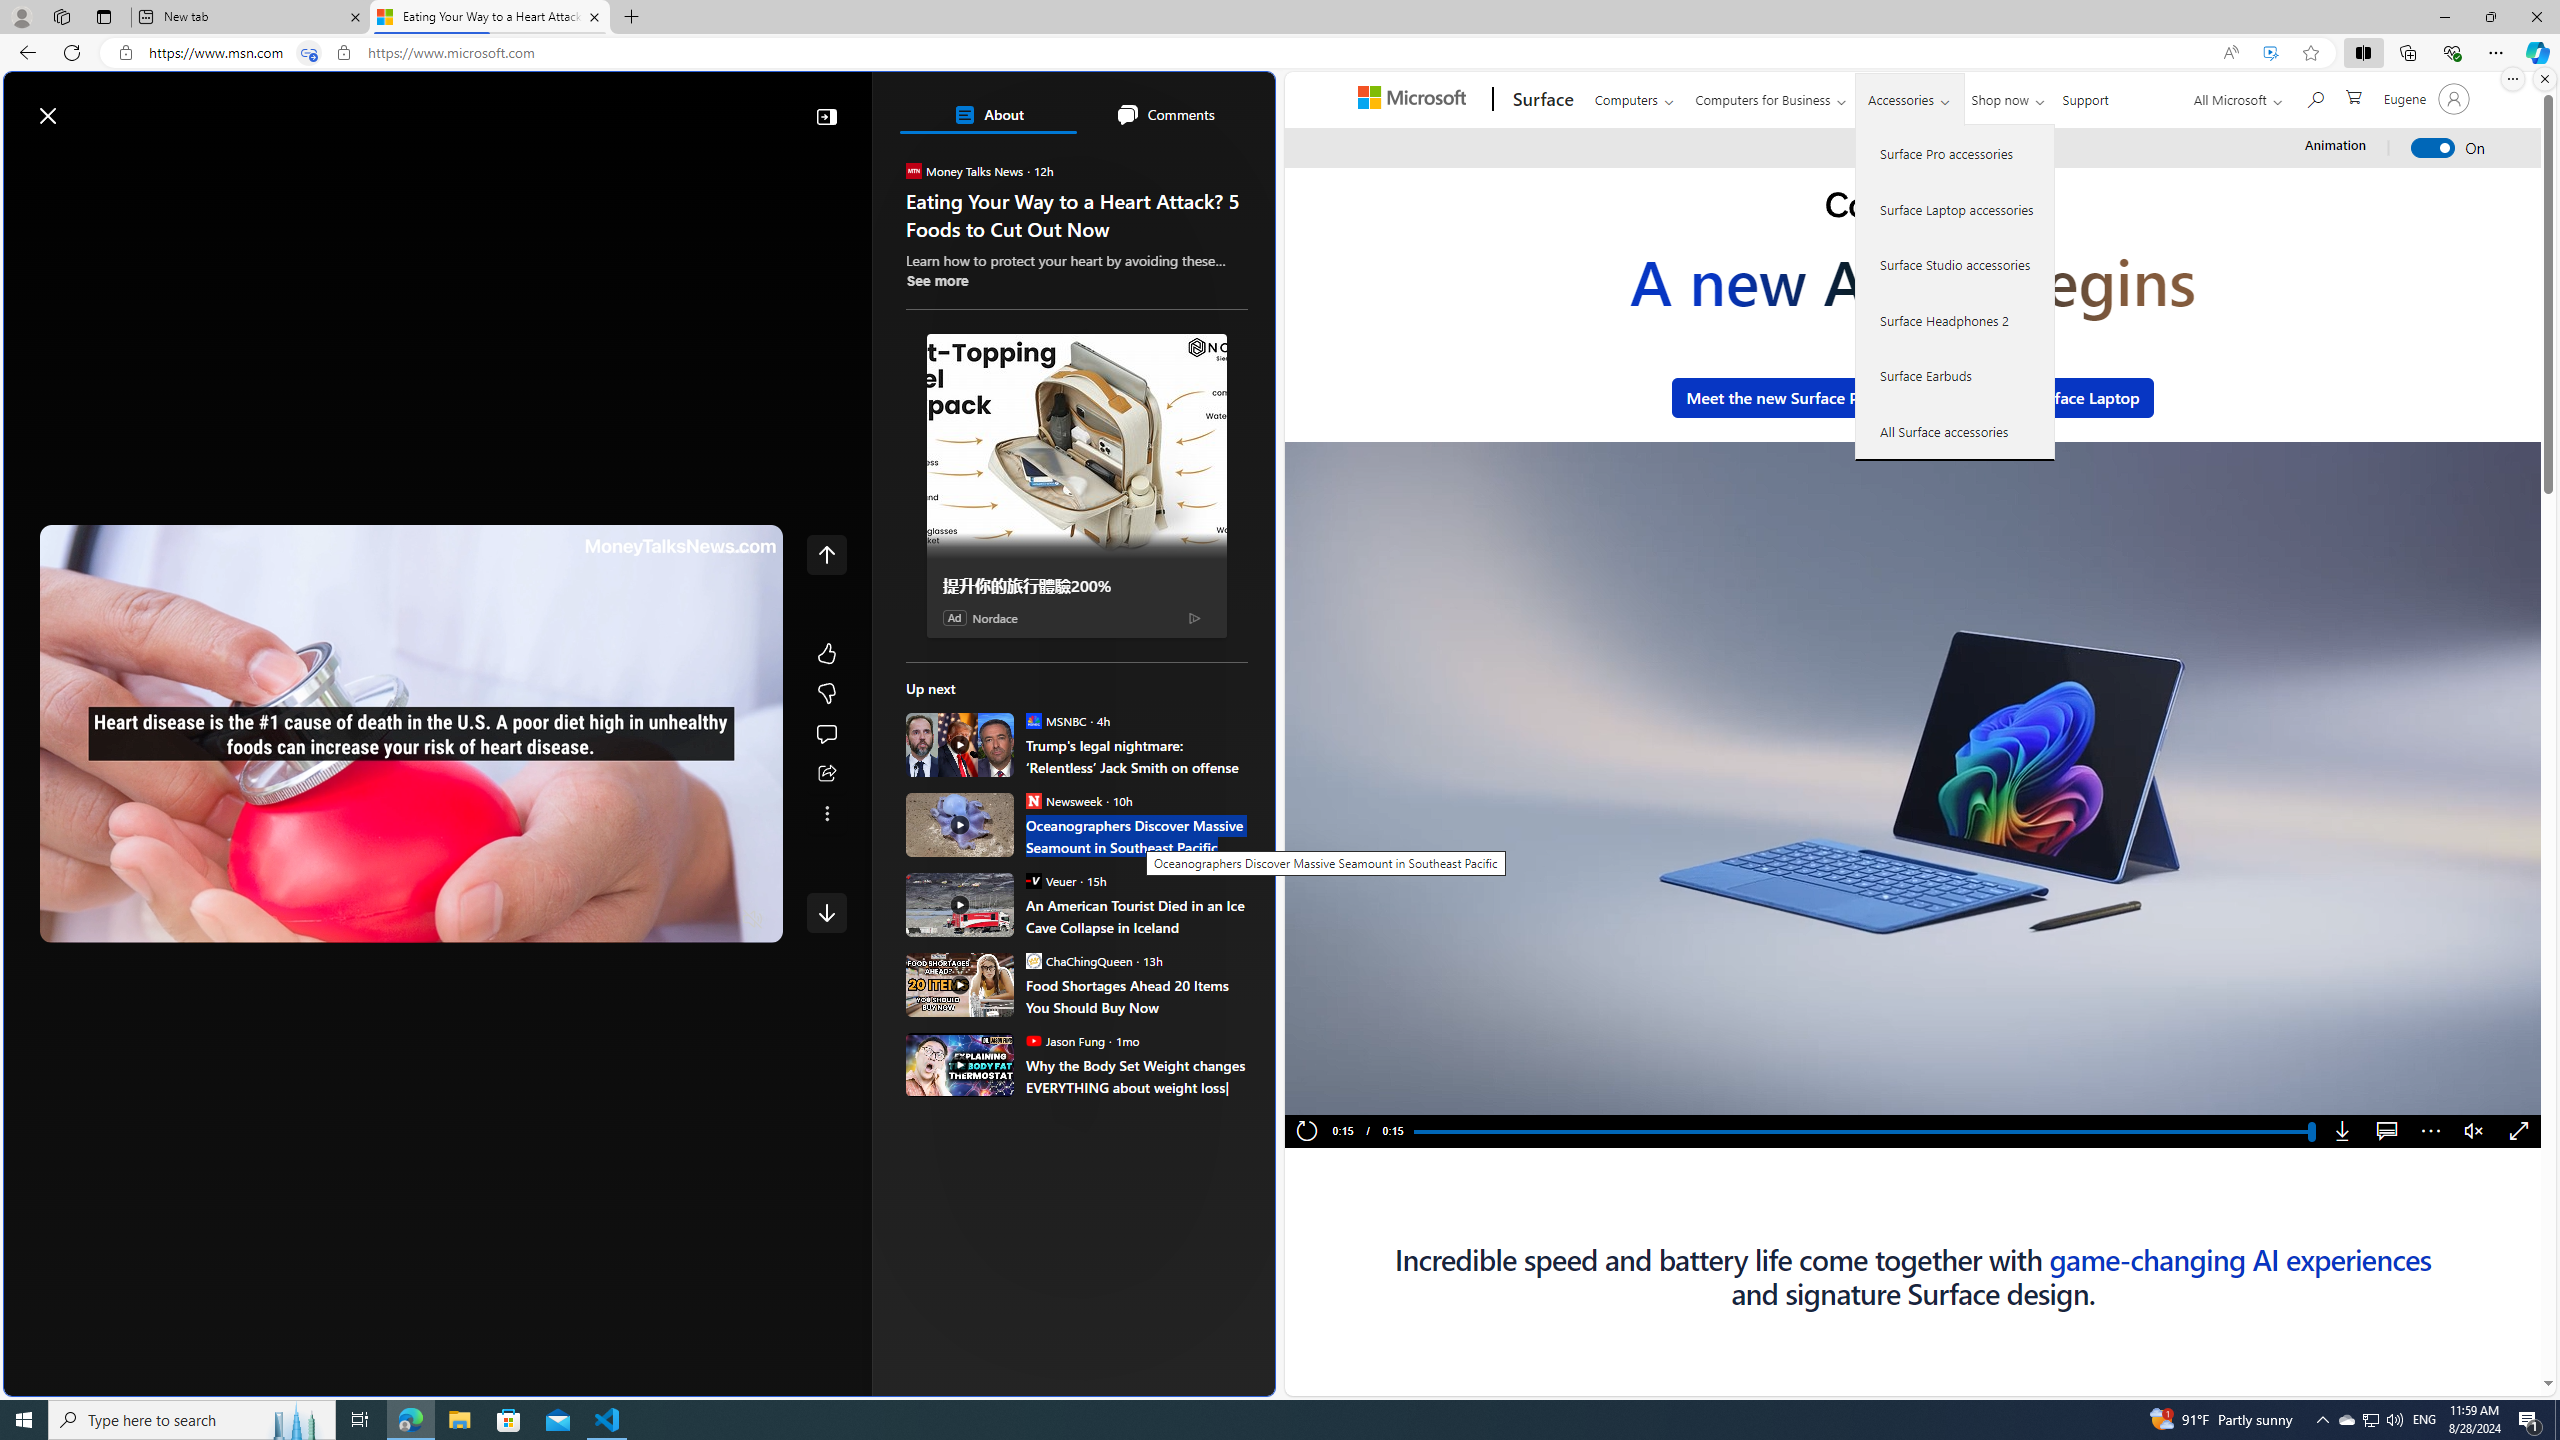 This screenshot has width=2560, height=1440. Describe the element at coordinates (826, 554) in the screenshot. I see `Class: control icon-only` at that location.